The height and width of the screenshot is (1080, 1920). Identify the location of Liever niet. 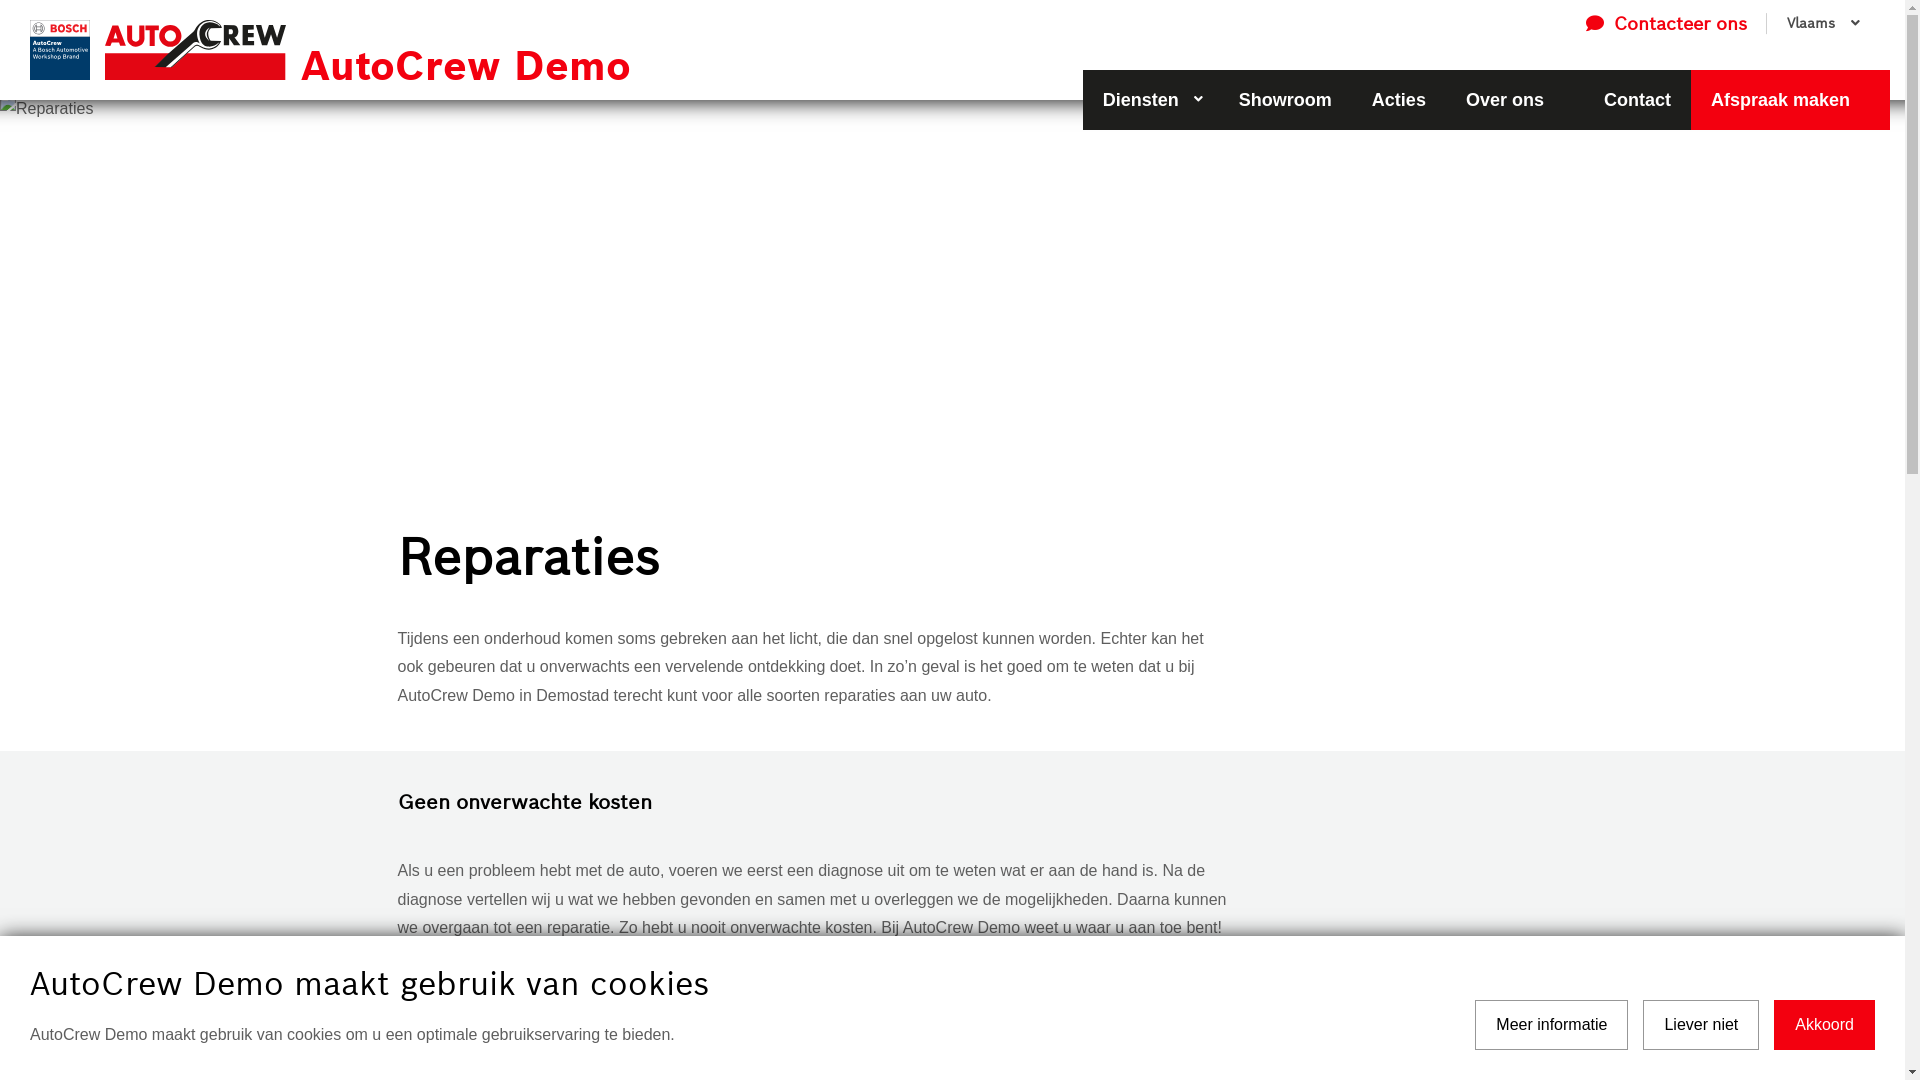
(1701, 1025).